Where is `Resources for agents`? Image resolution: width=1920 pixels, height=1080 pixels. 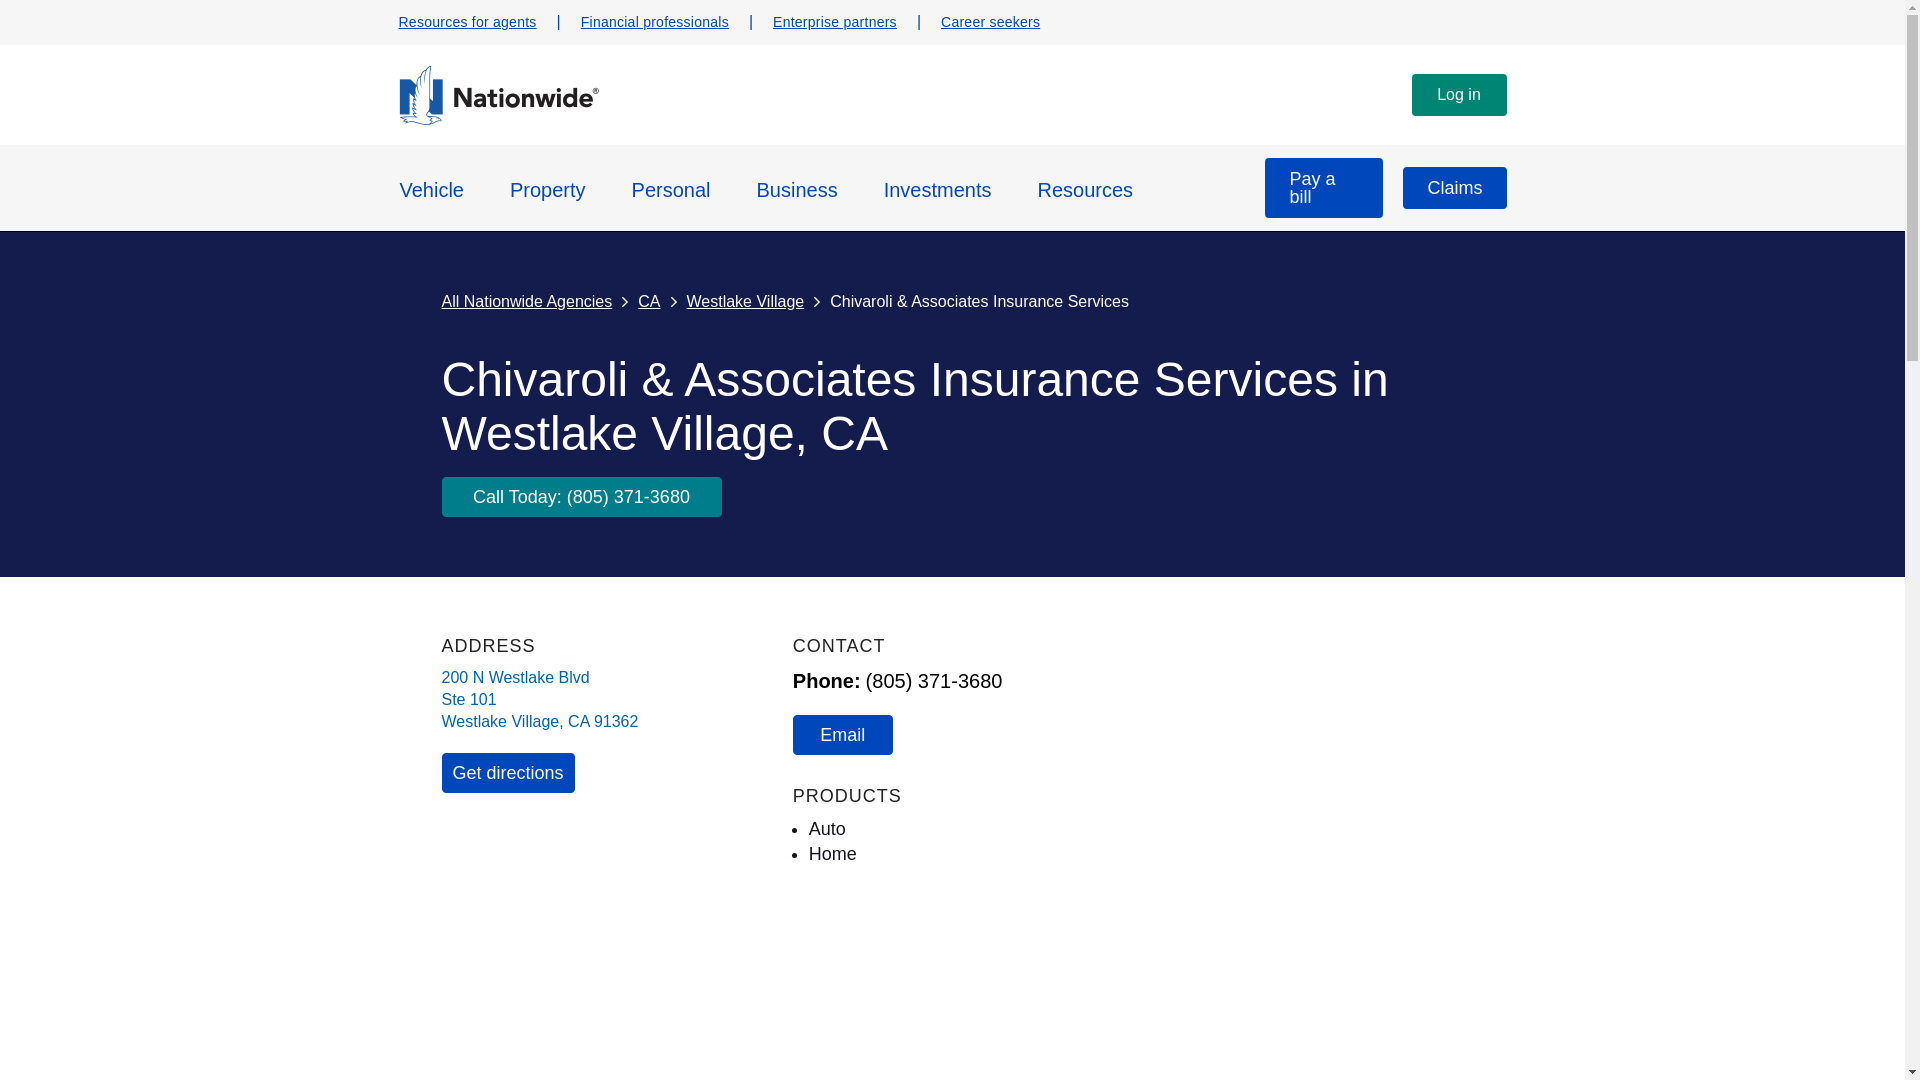 Resources for agents is located at coordinates (466, 22).